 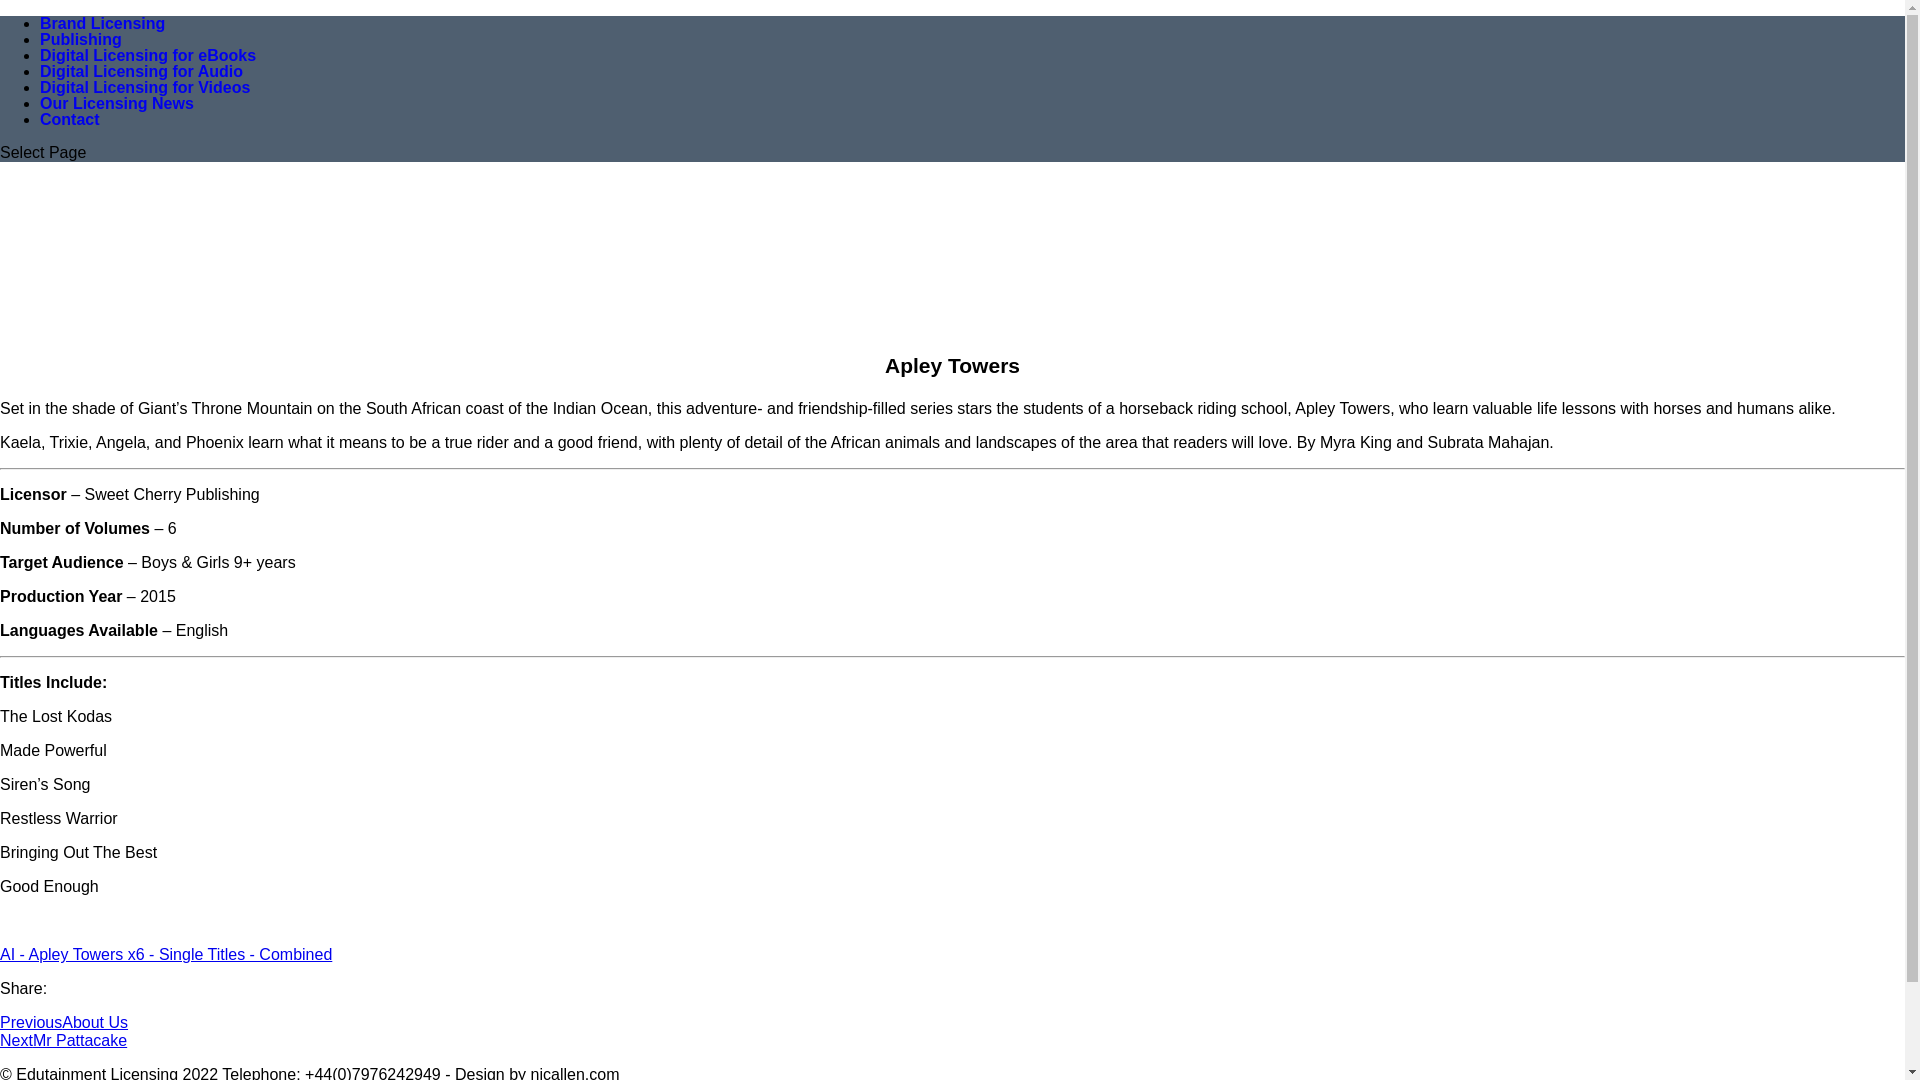 I want to click on Digital Licensing for Audio, so click(x=142, y=72).